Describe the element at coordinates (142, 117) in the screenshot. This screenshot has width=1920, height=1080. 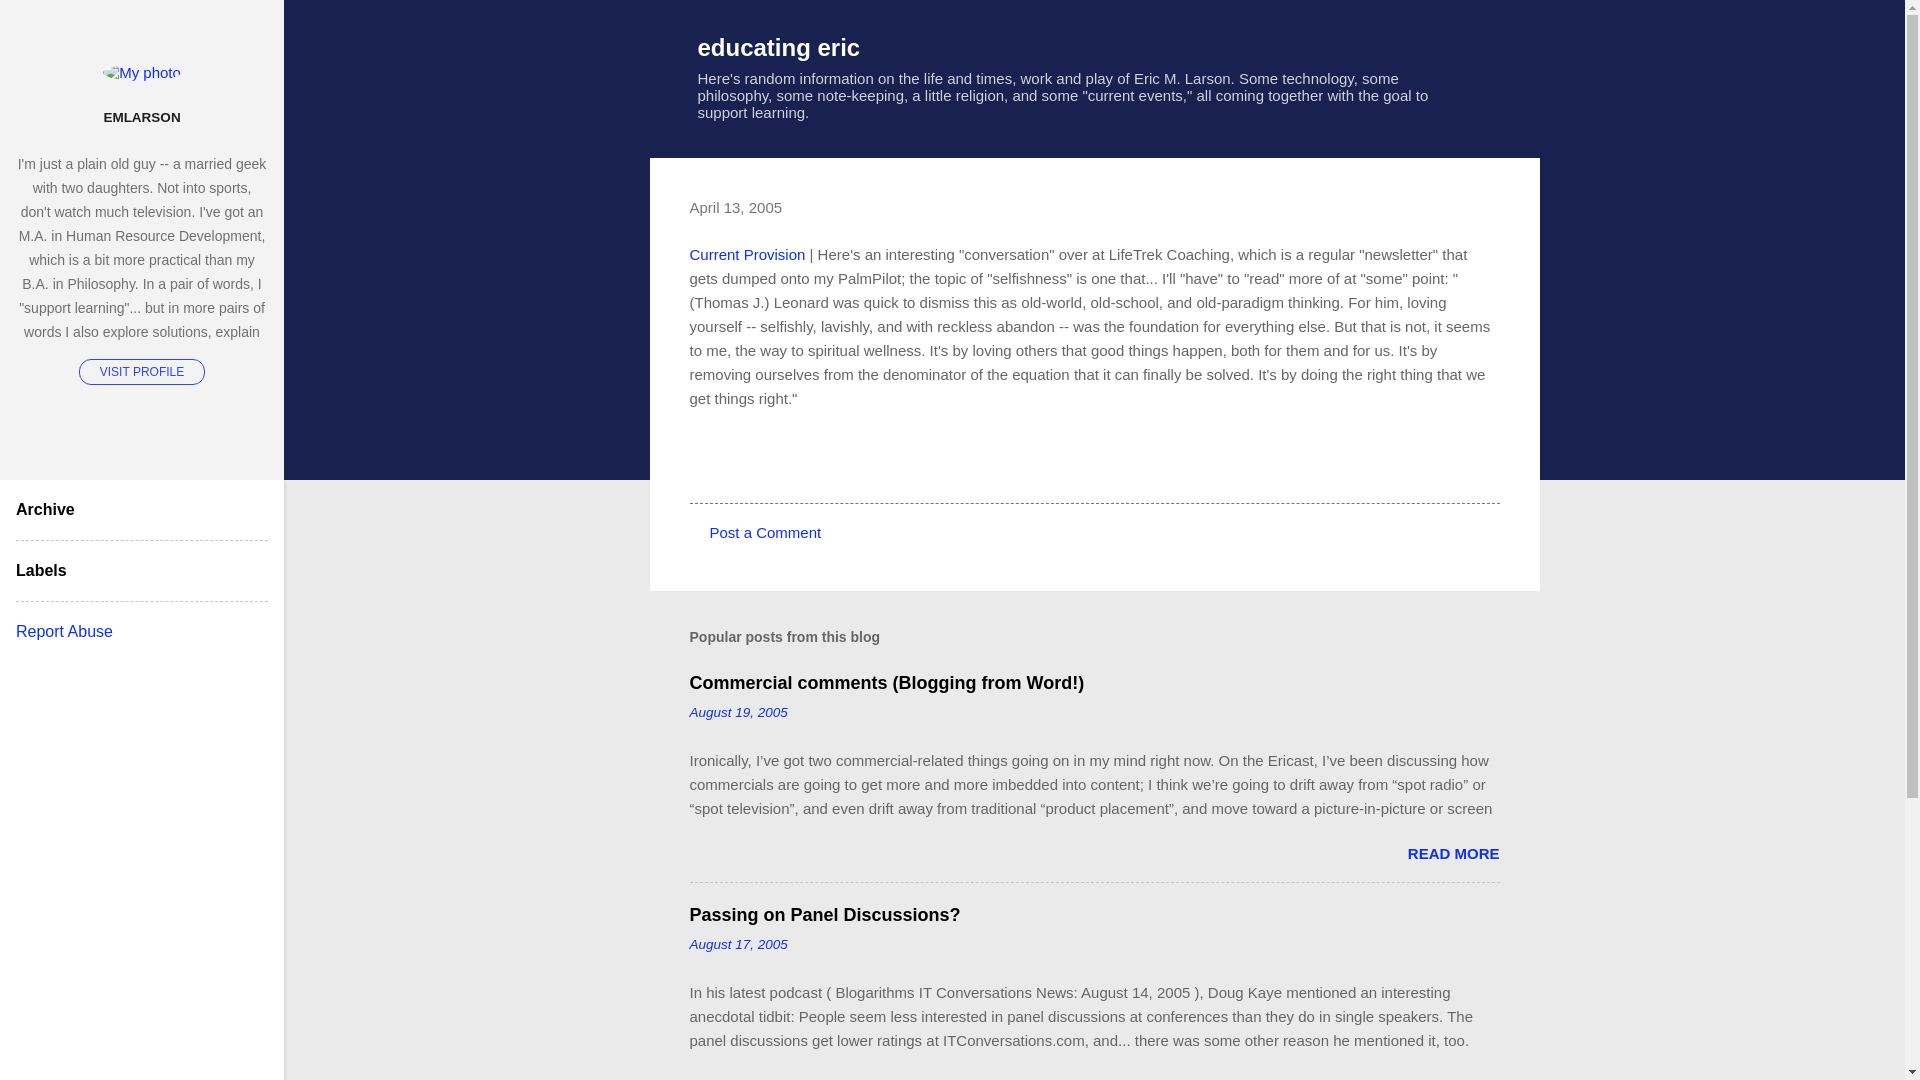
I see `EMLARSON` at that location.